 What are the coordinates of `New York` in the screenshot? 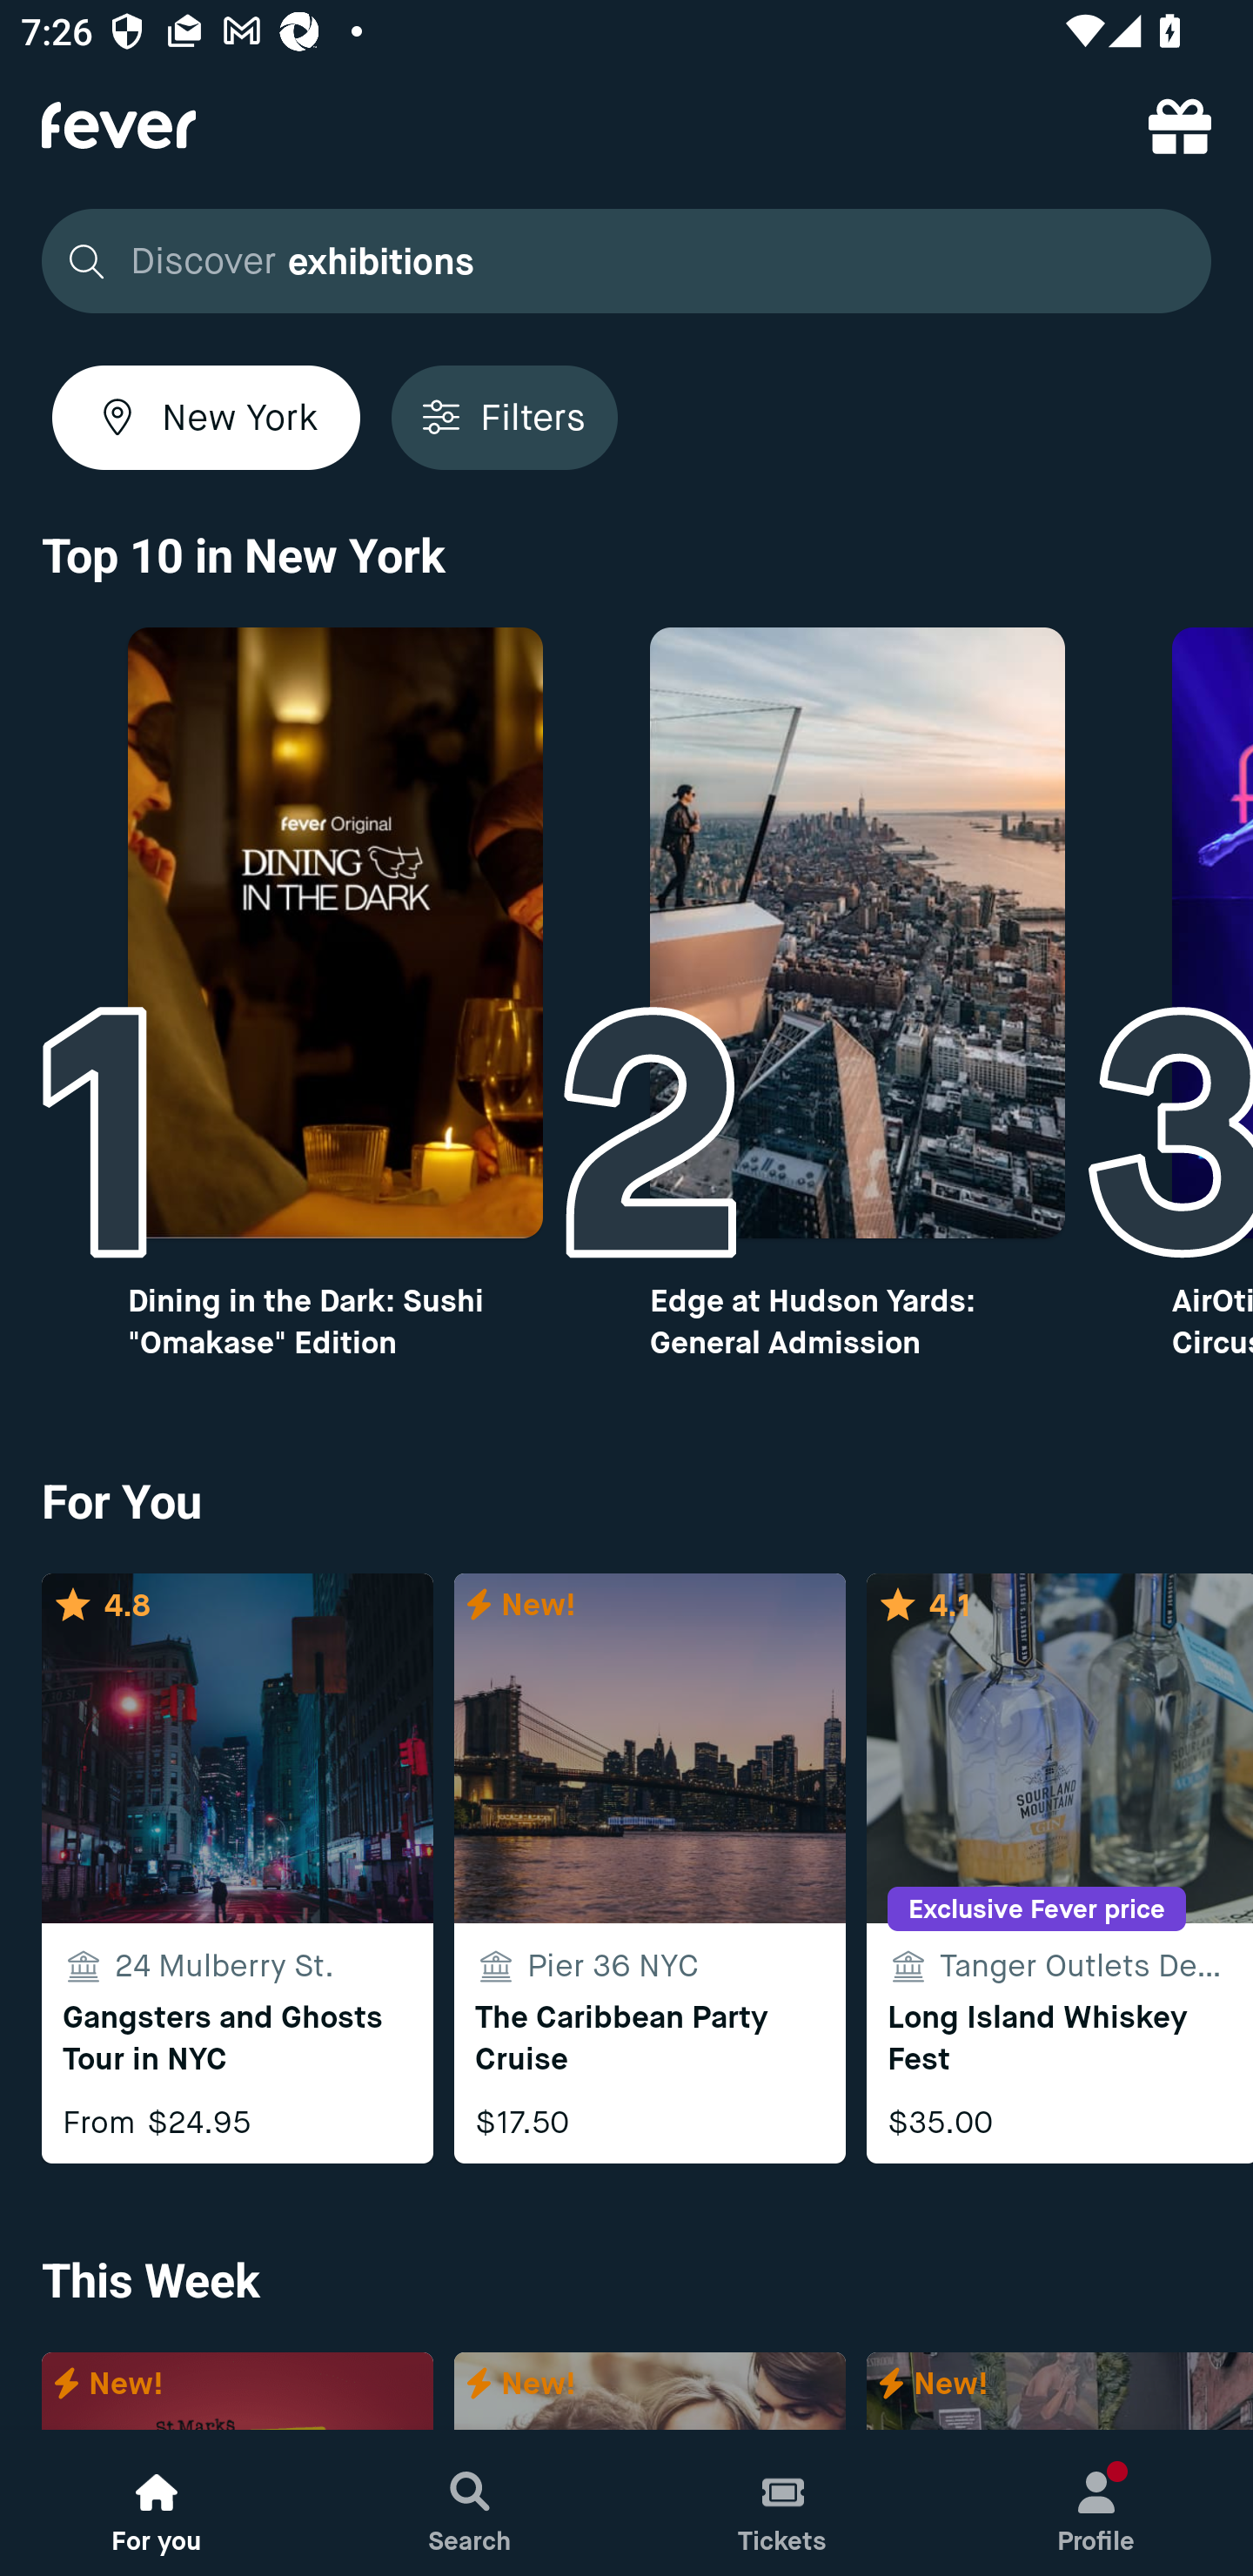 It's located at (206, 417).